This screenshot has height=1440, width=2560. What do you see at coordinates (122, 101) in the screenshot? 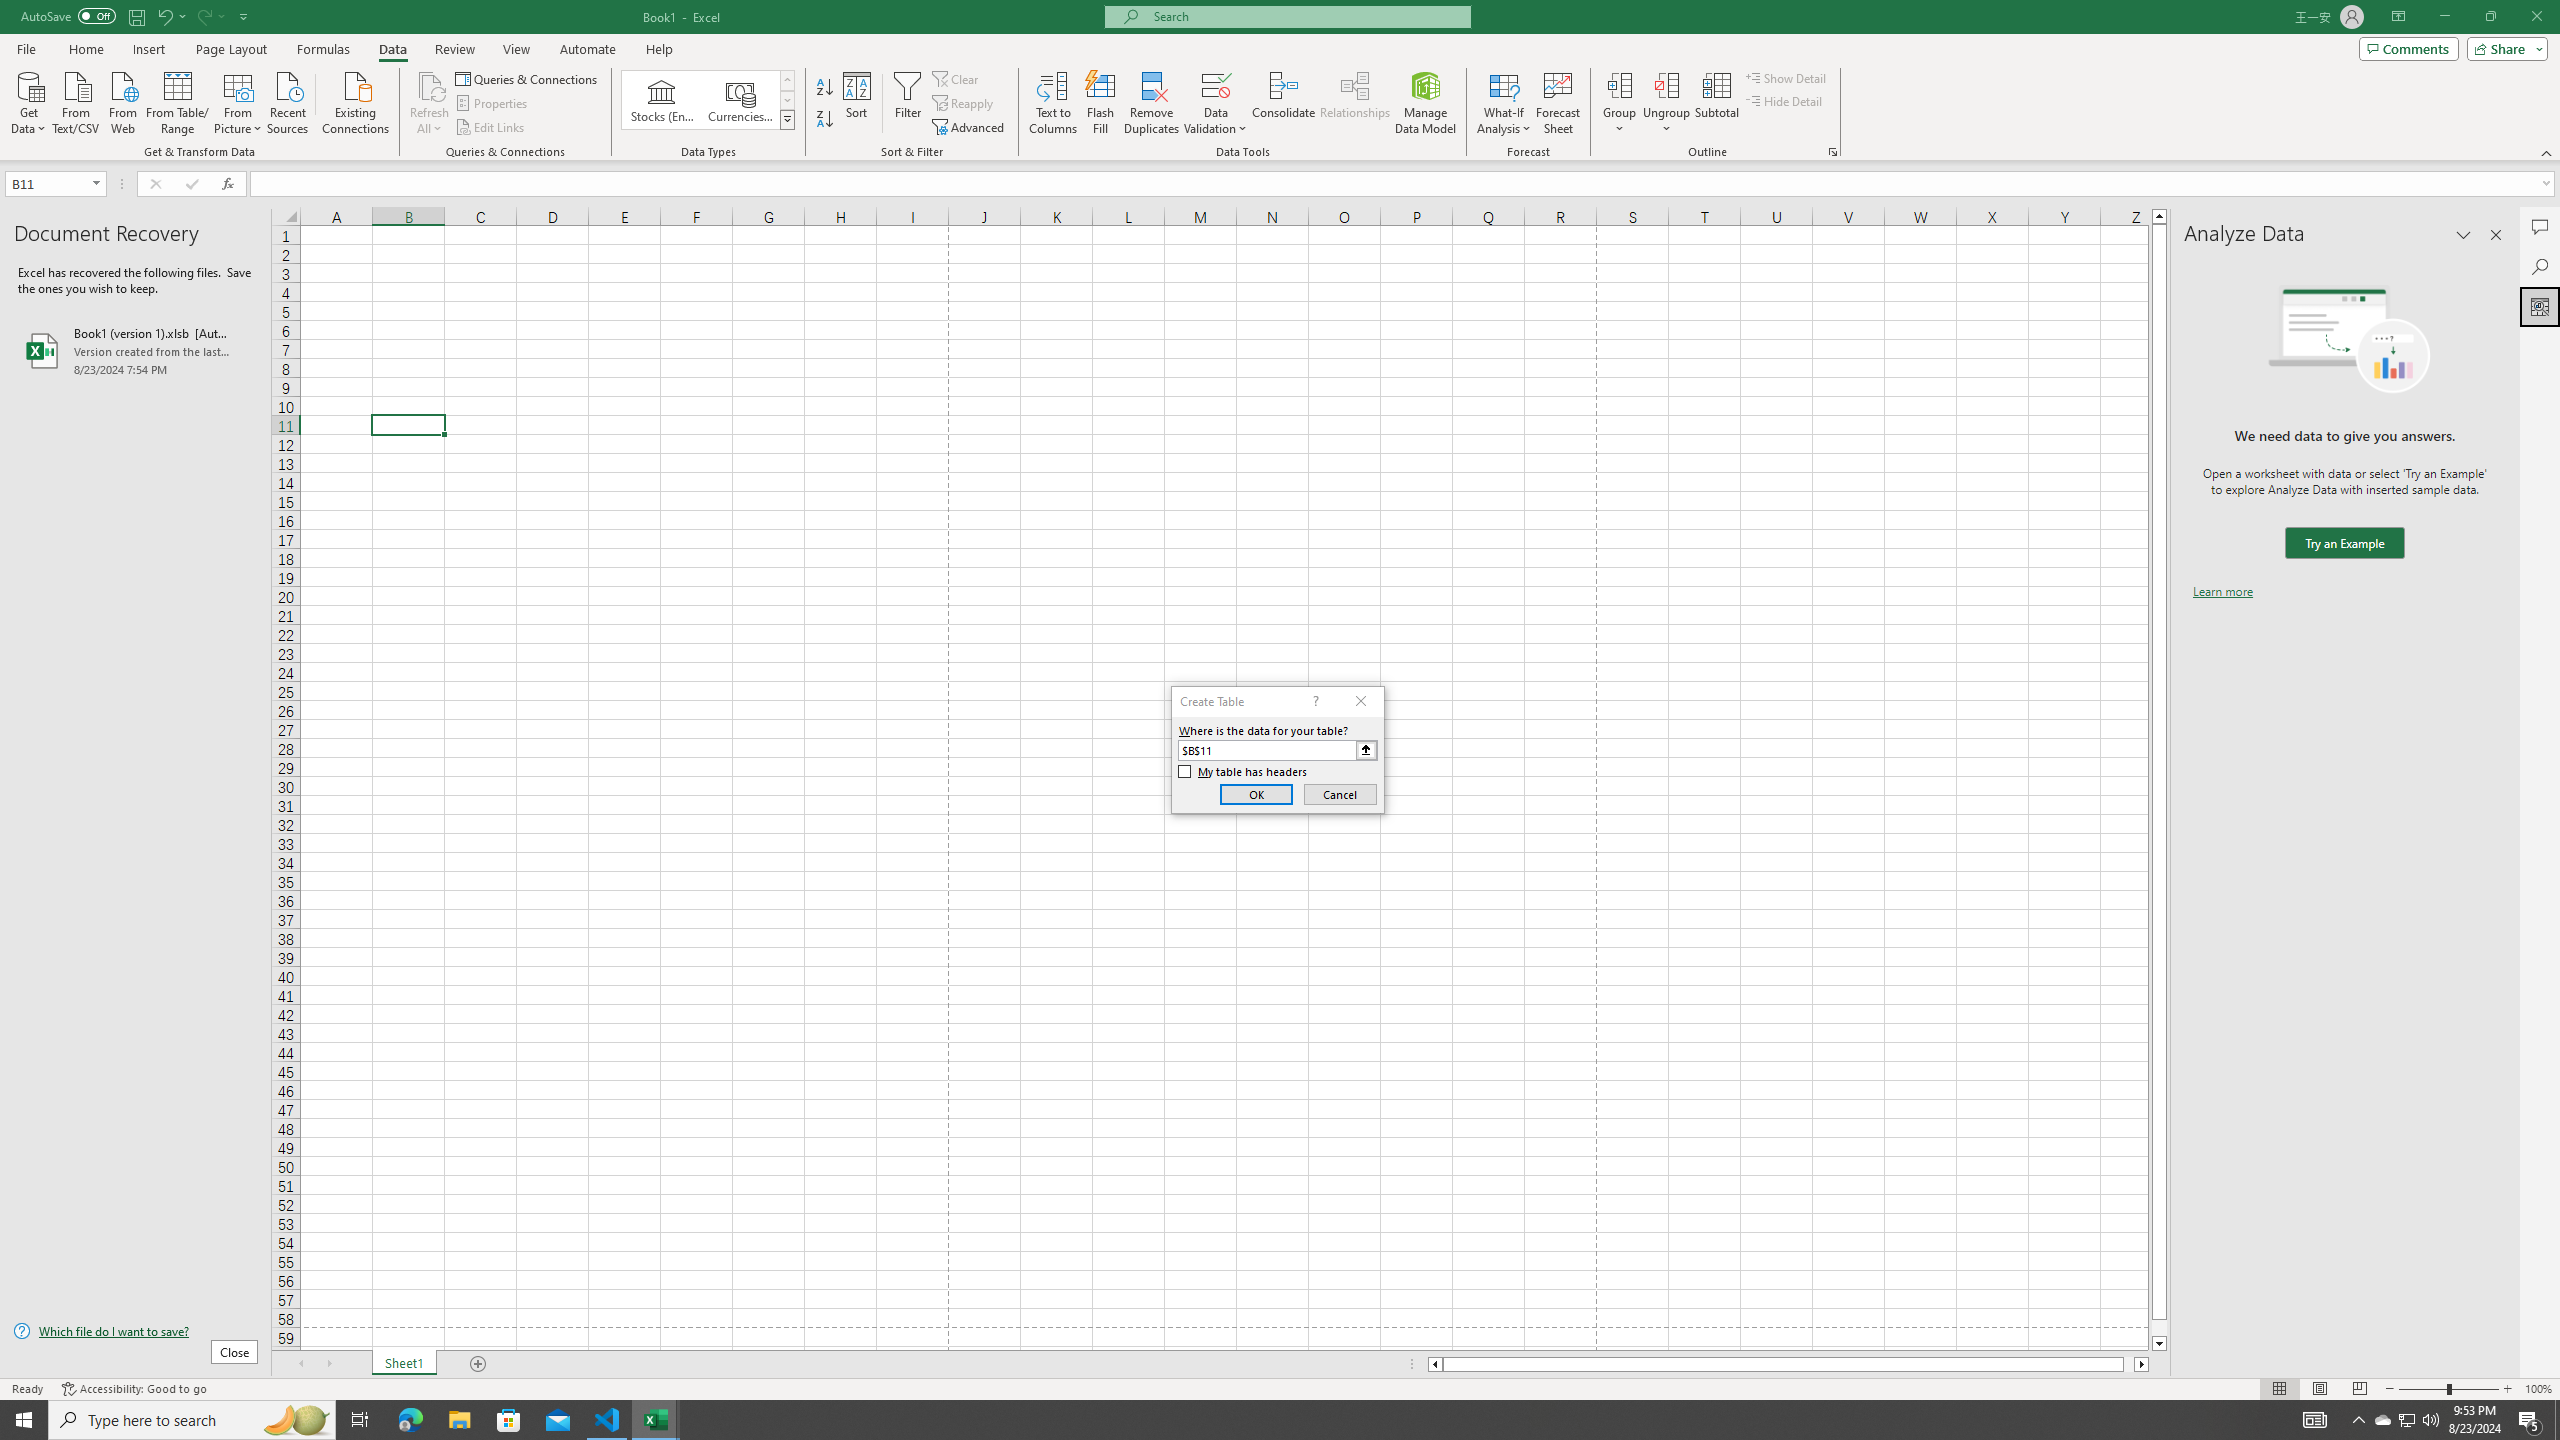
I see `From Web` at bounding box center [122, 101].